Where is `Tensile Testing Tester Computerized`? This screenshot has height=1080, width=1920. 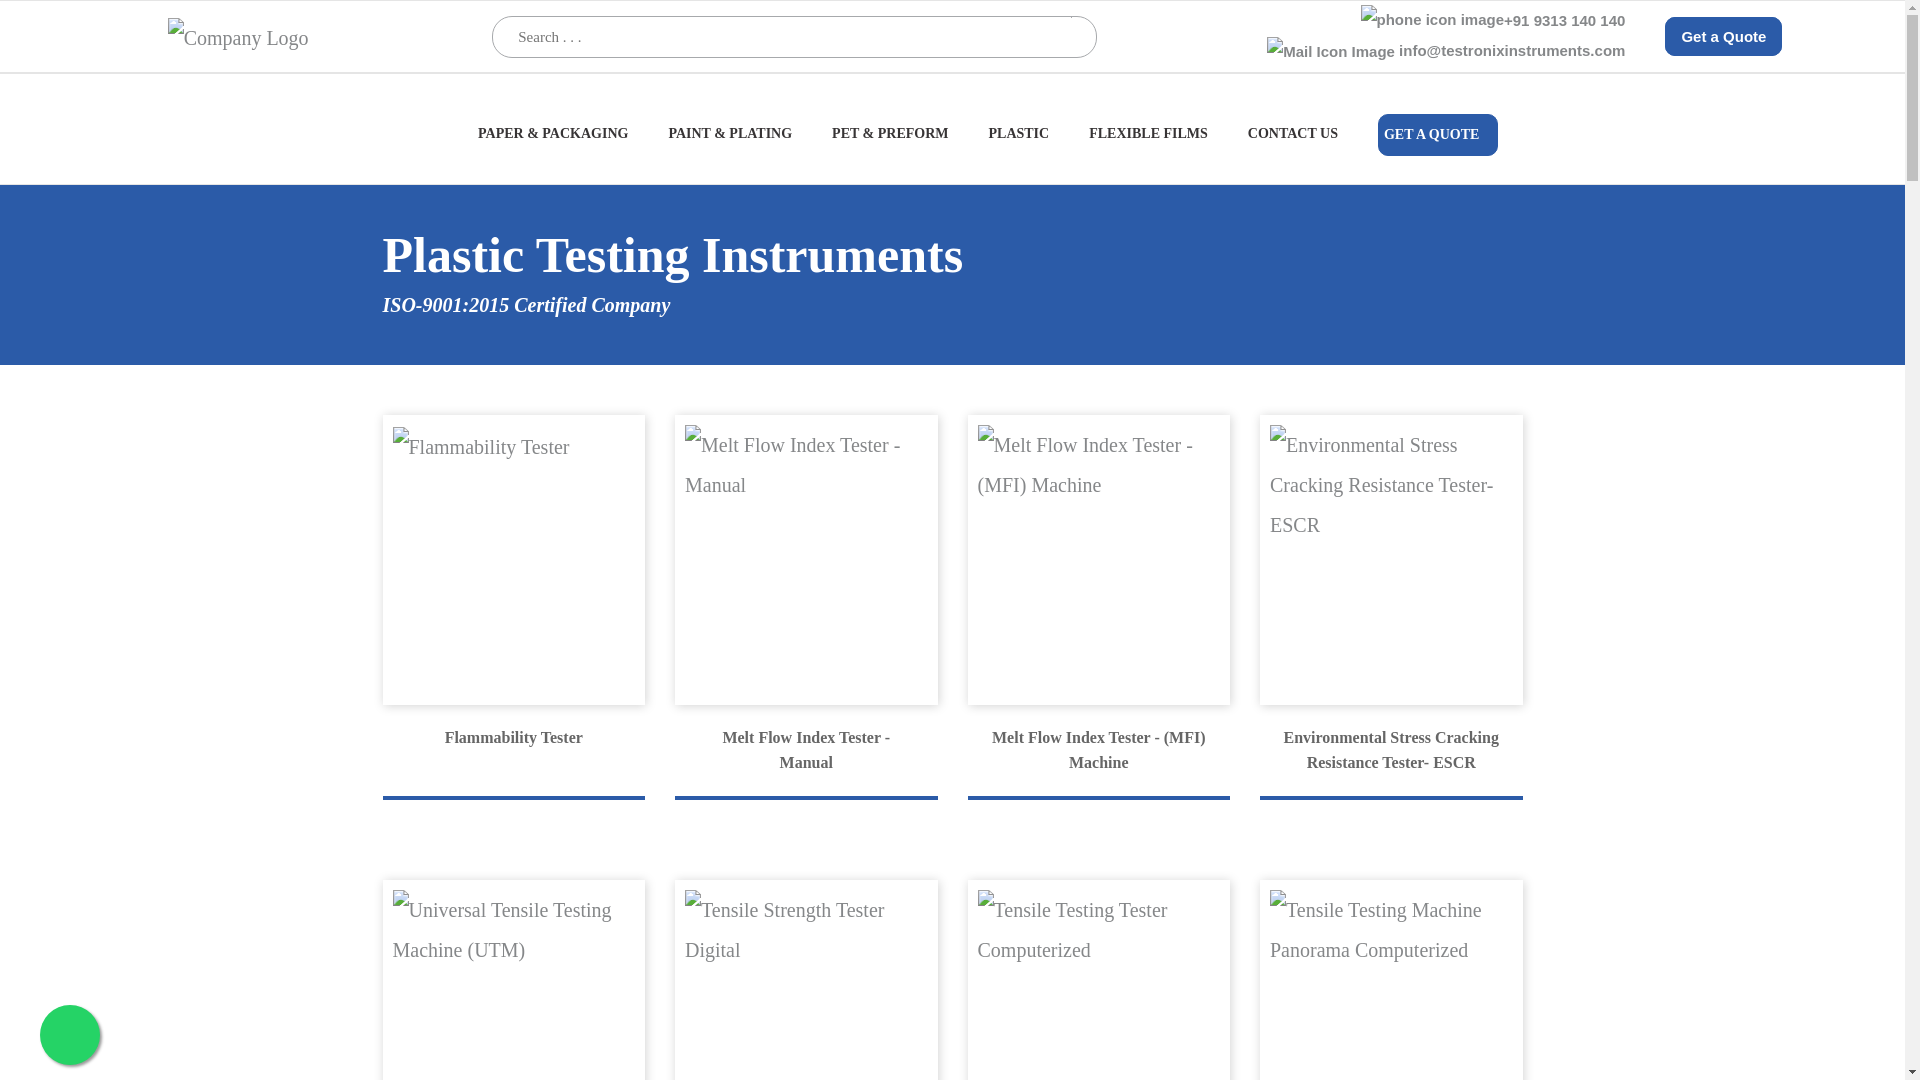 Tensile Testing Tester Computerized is located at coordinates (1098, 980).